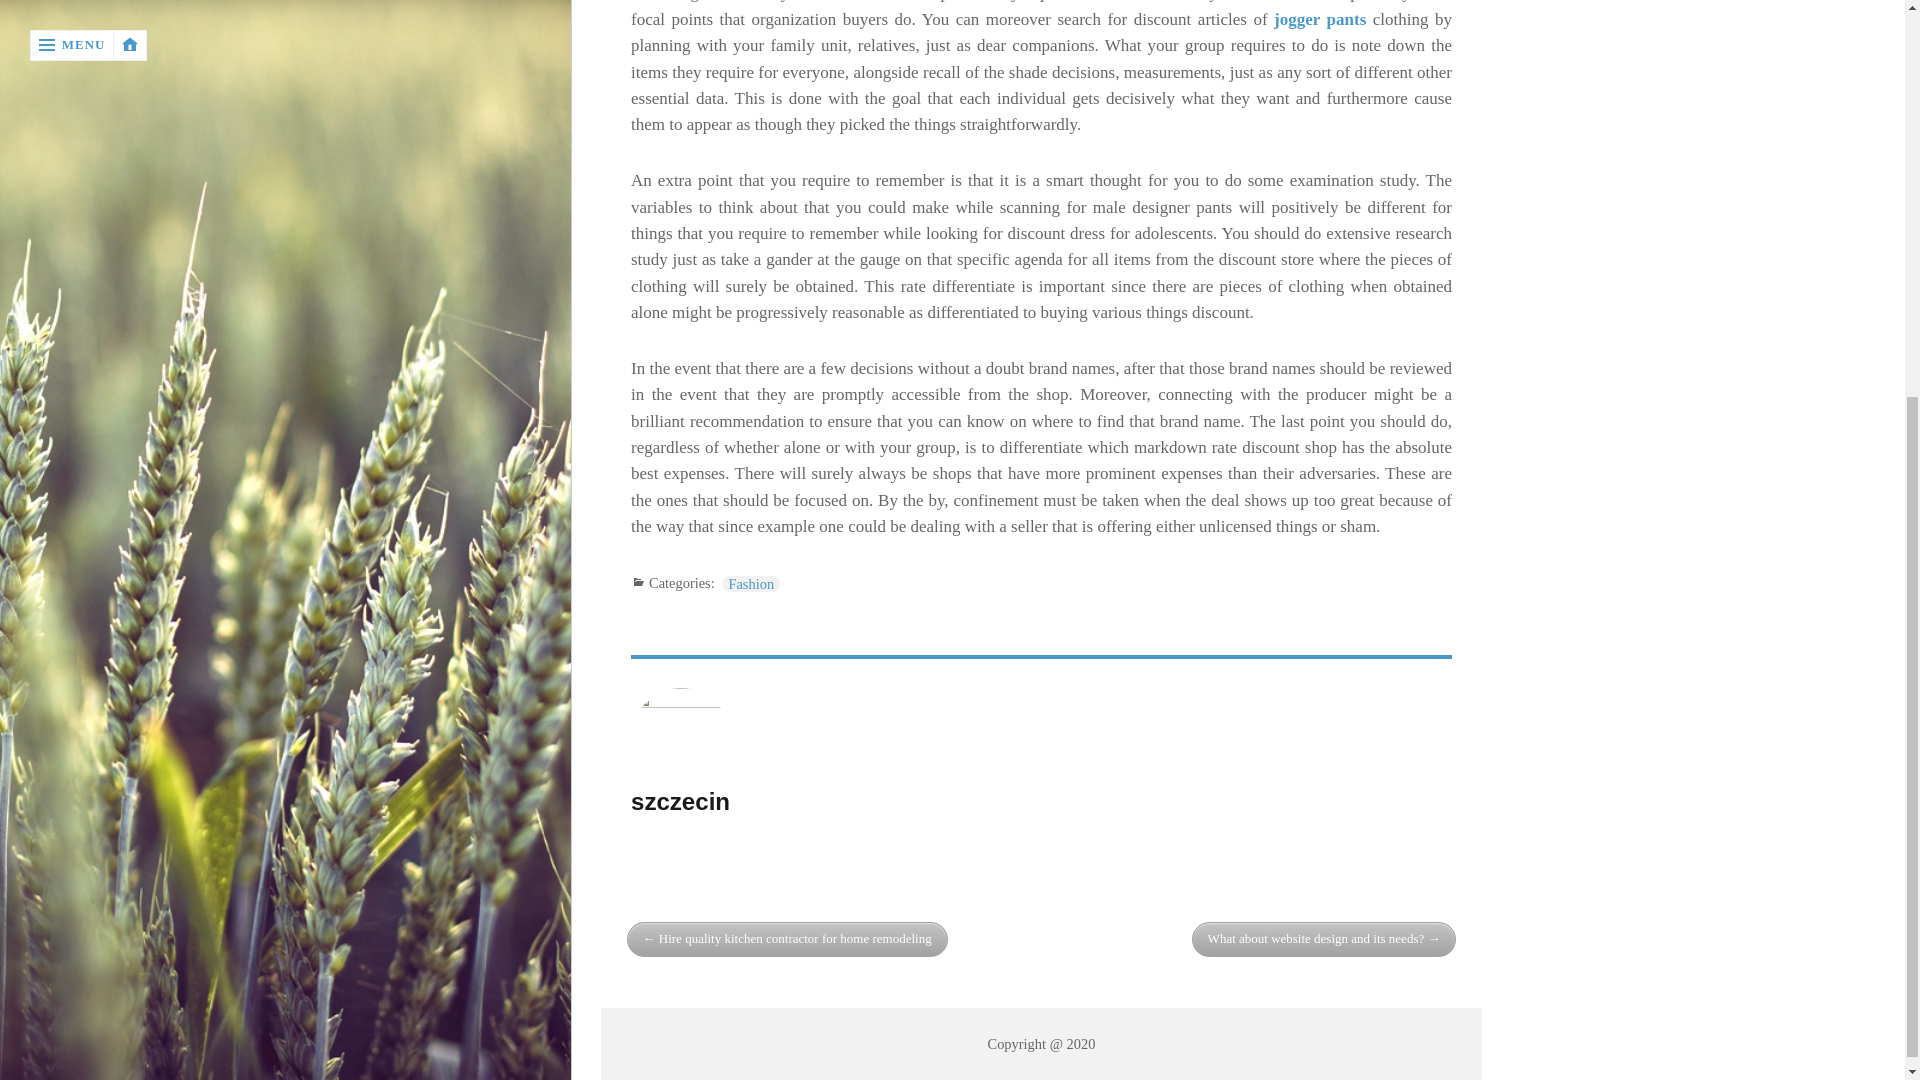 Image resolution: width=1920 pixels, height=1080 pixels. What do you see at coordinates (788, 939) in the screenshot?
I see `Hire quality kitchen contractor for home remodeling` at bounding box center [788, 939].